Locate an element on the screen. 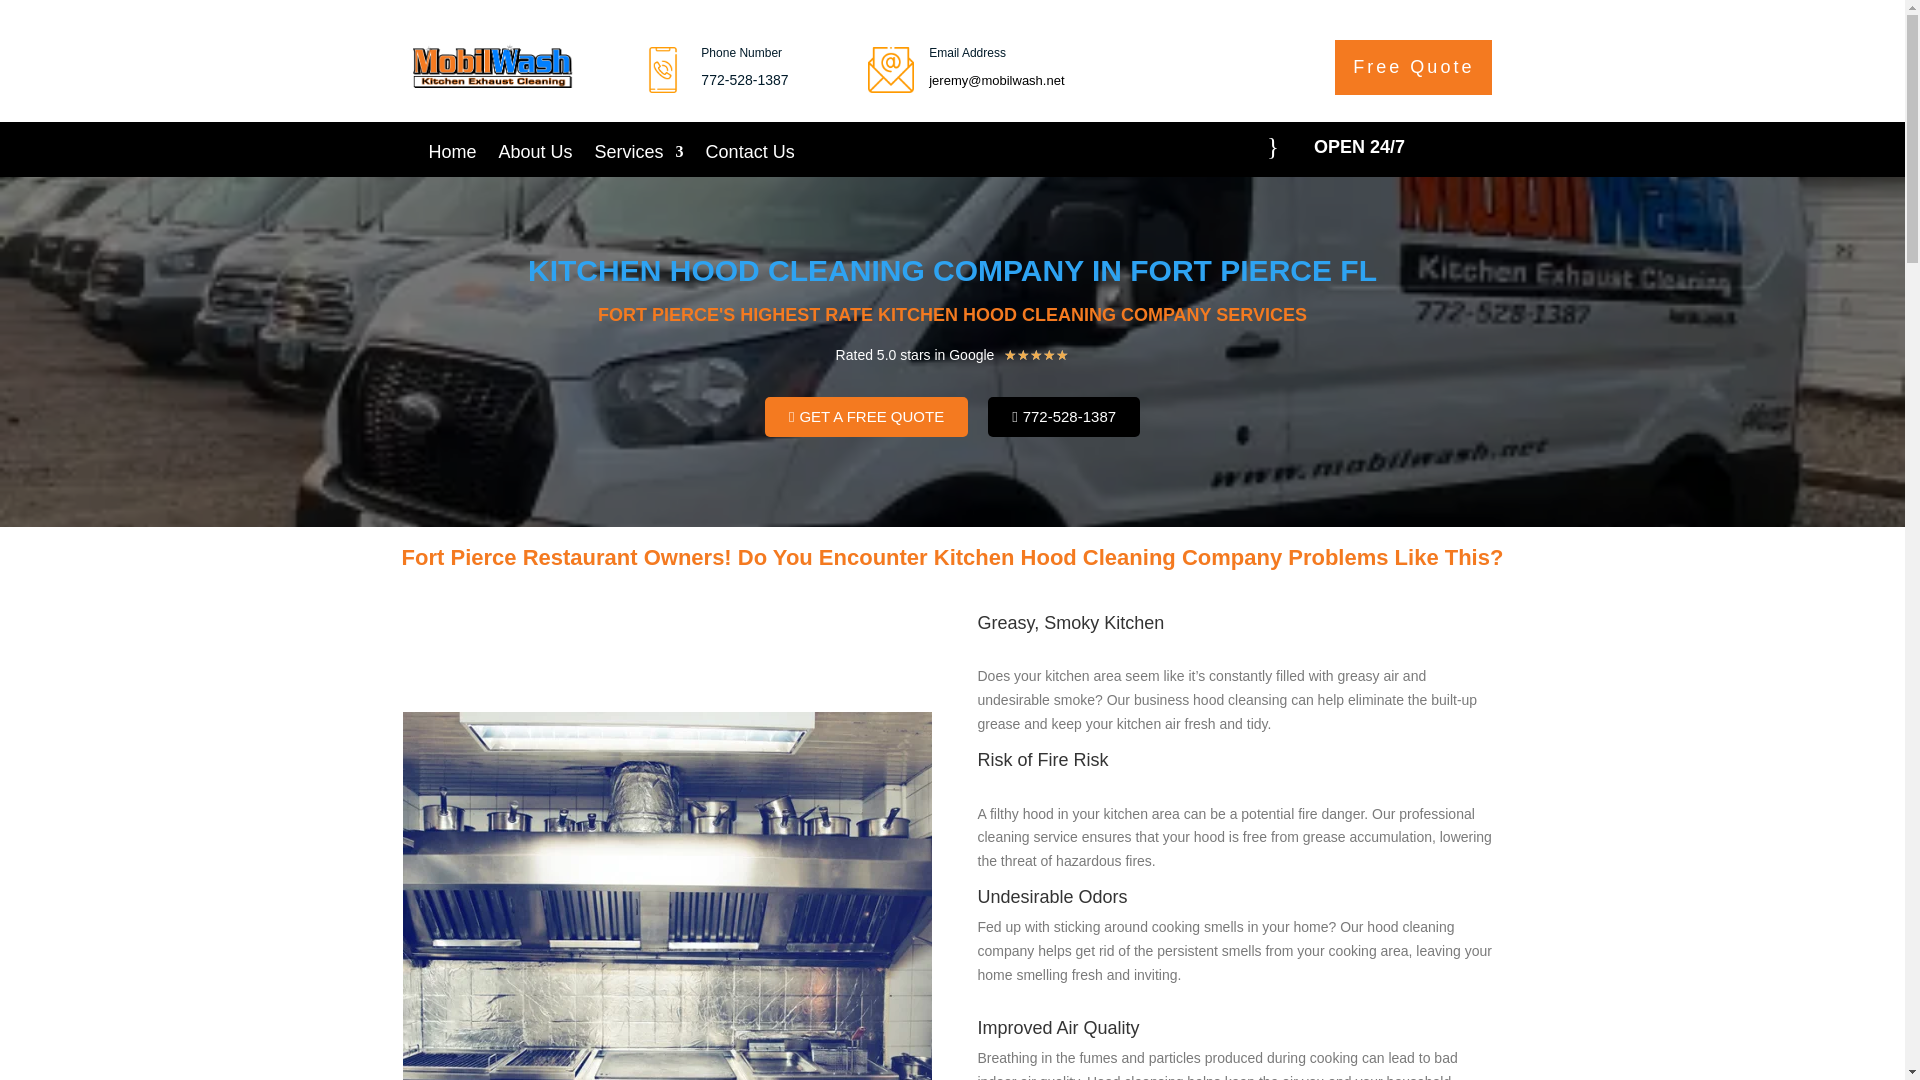 This screenshot has height=1080, width=1920. 772-528-1387 is located at coordinates (1064, 417).